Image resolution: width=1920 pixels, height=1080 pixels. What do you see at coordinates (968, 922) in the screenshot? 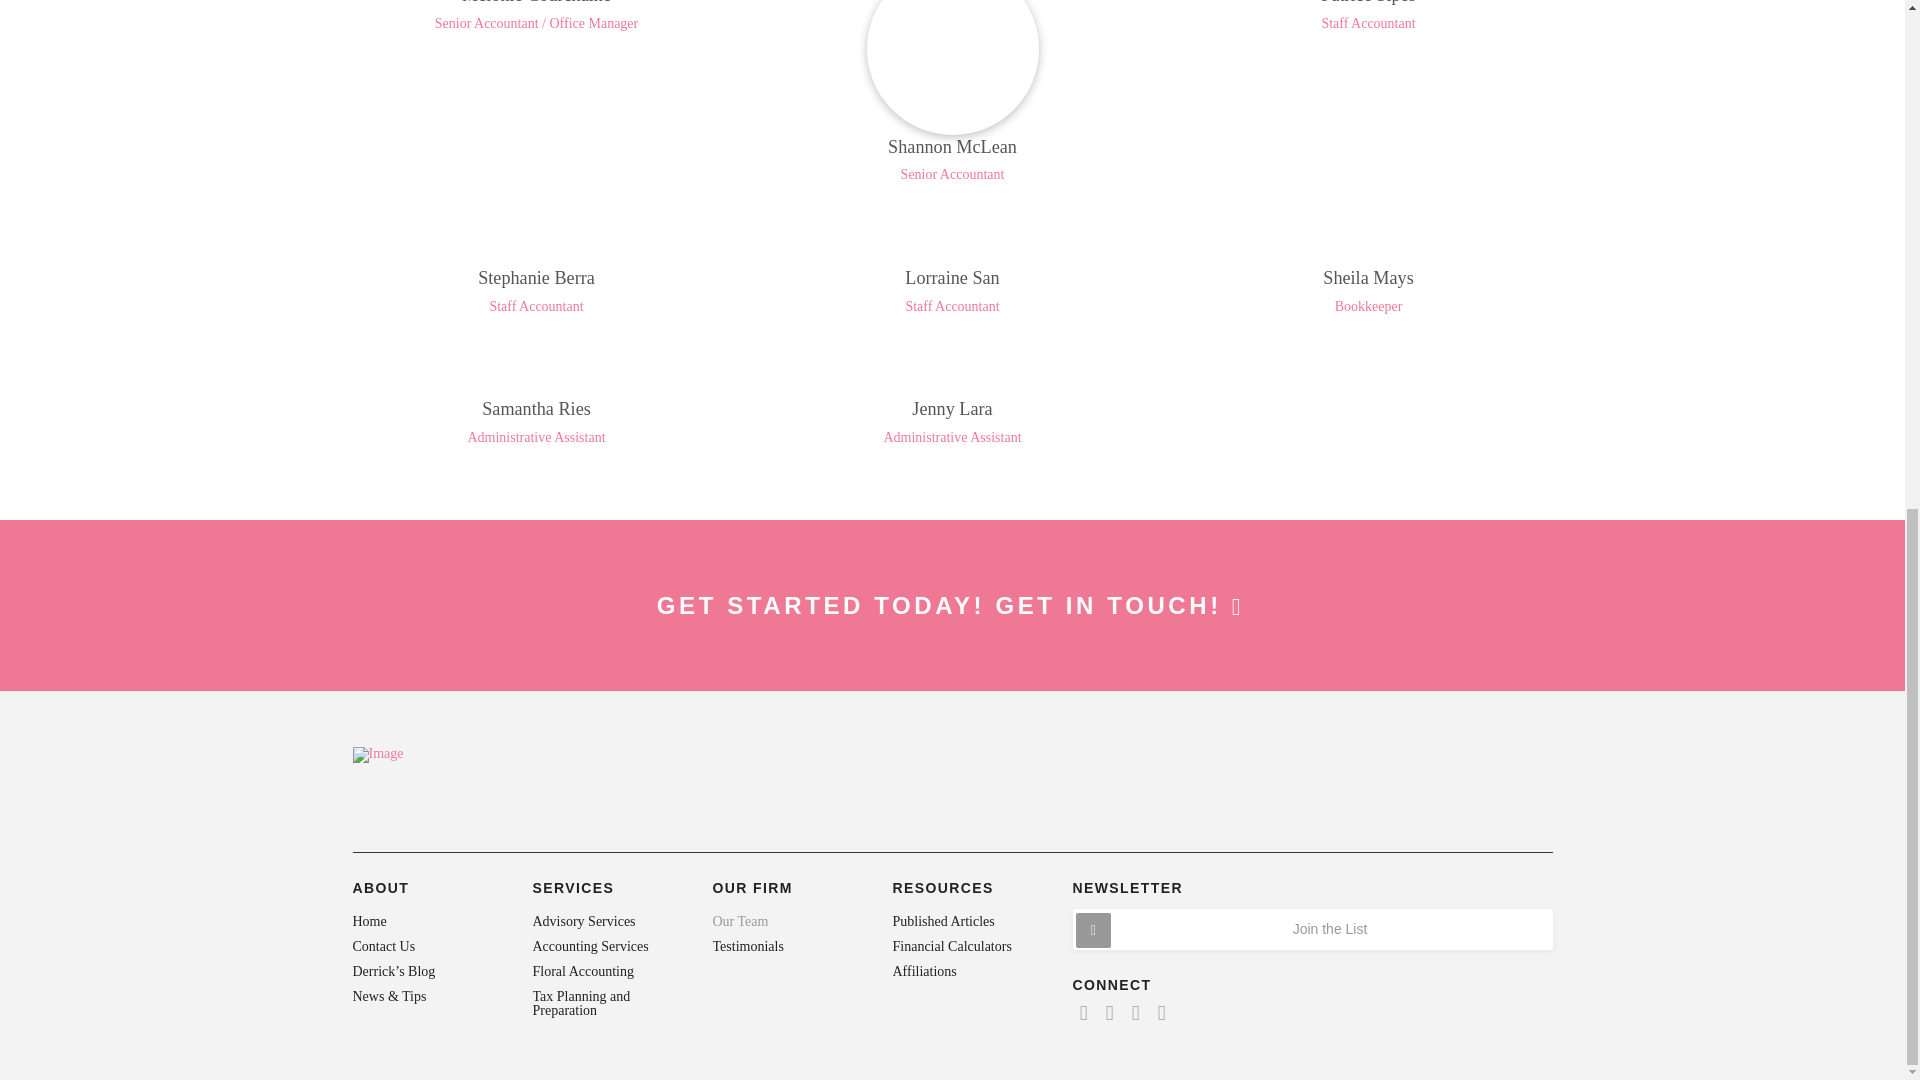
I see `Published Articles` at bounding box center [968, 922].